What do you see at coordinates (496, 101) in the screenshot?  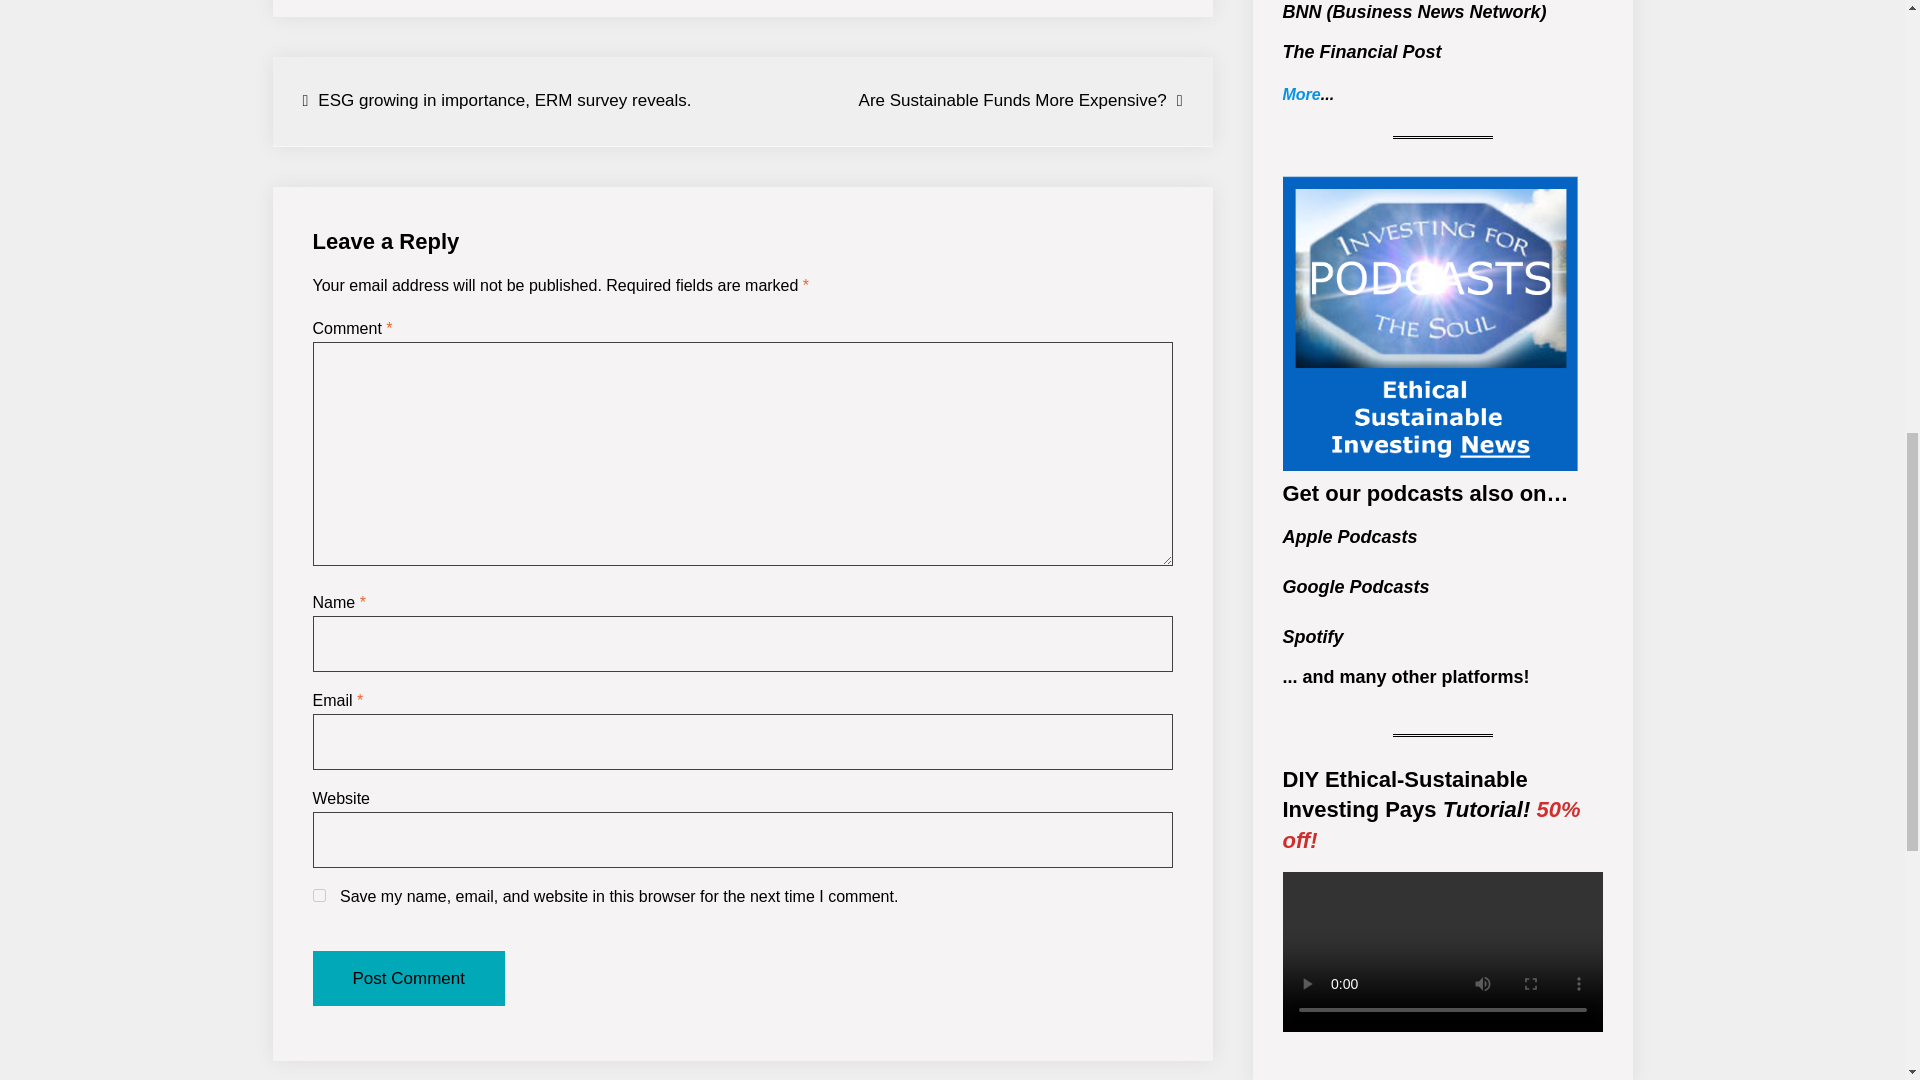 I see `ESG growing in importance, ERM survey reveals.` at bounding box center [496, 101].